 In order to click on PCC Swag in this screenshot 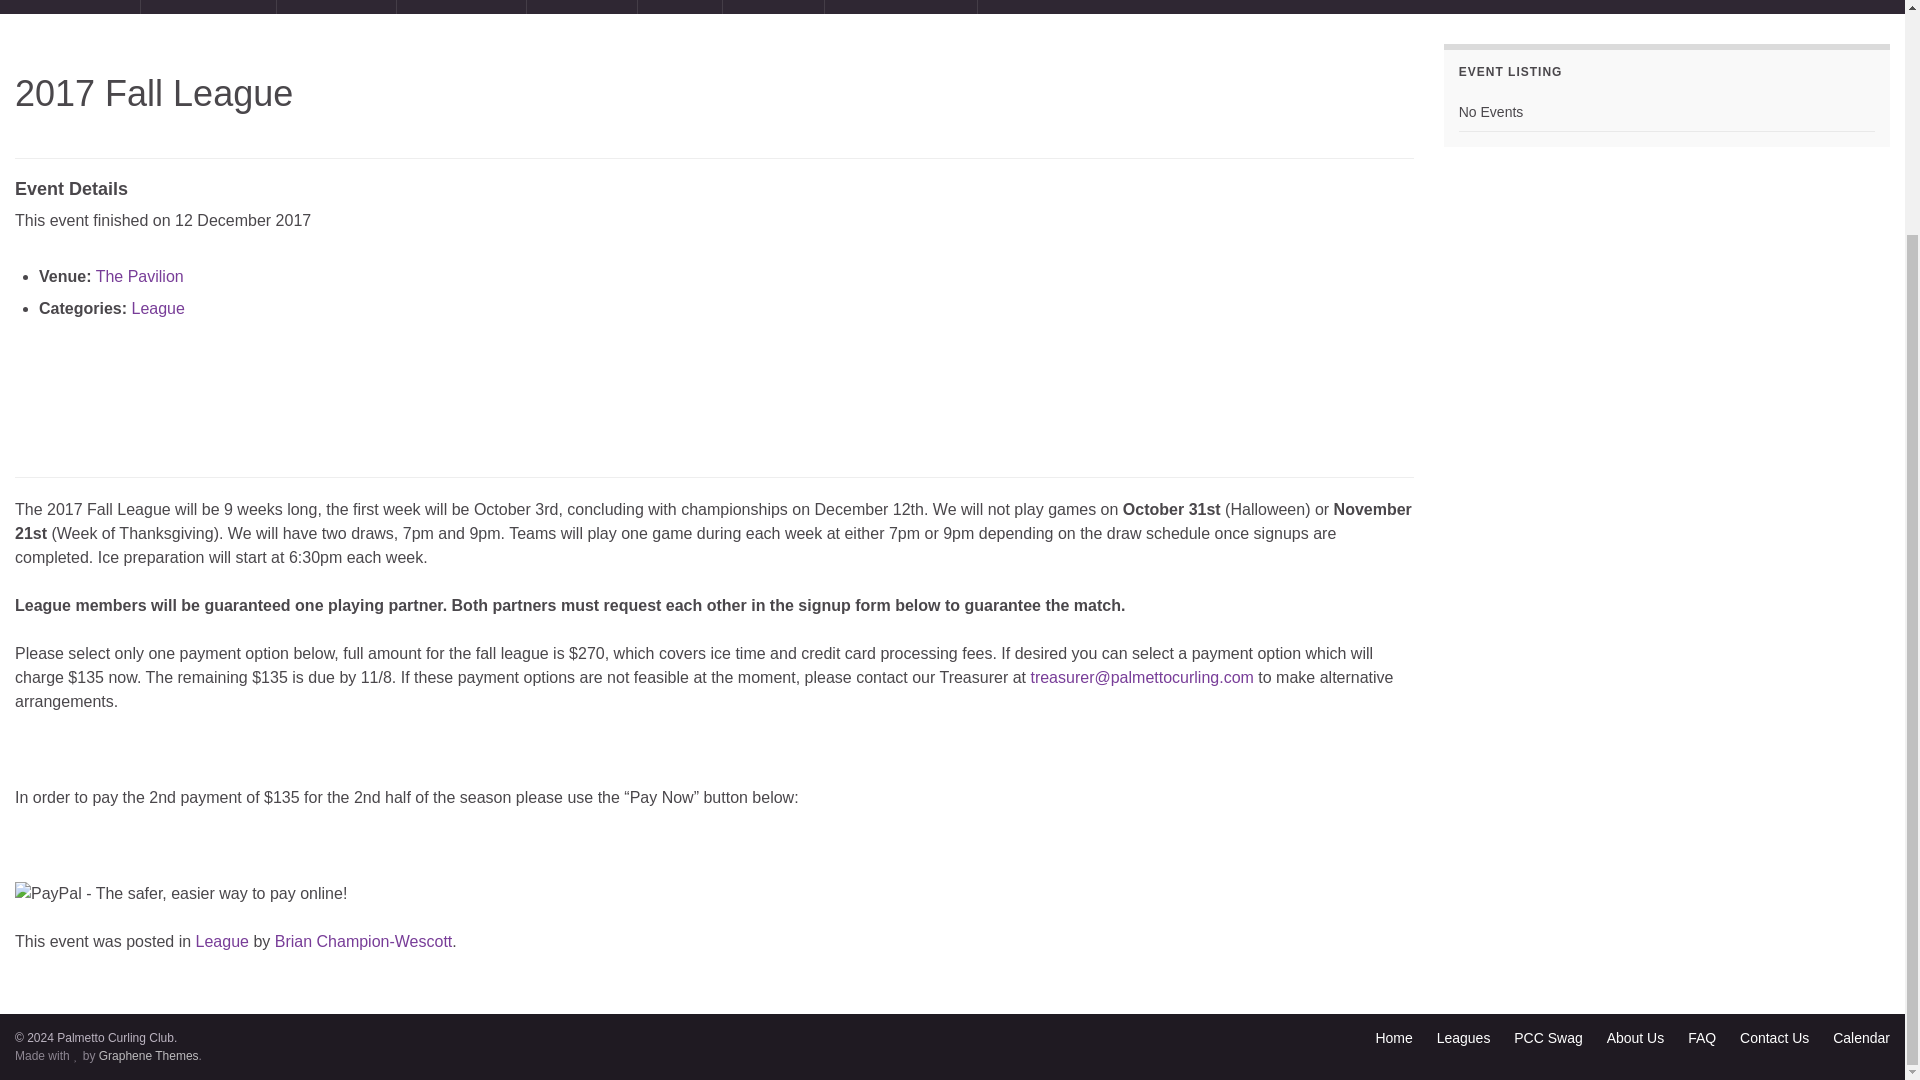, I will do `click(1548, 1038)`.